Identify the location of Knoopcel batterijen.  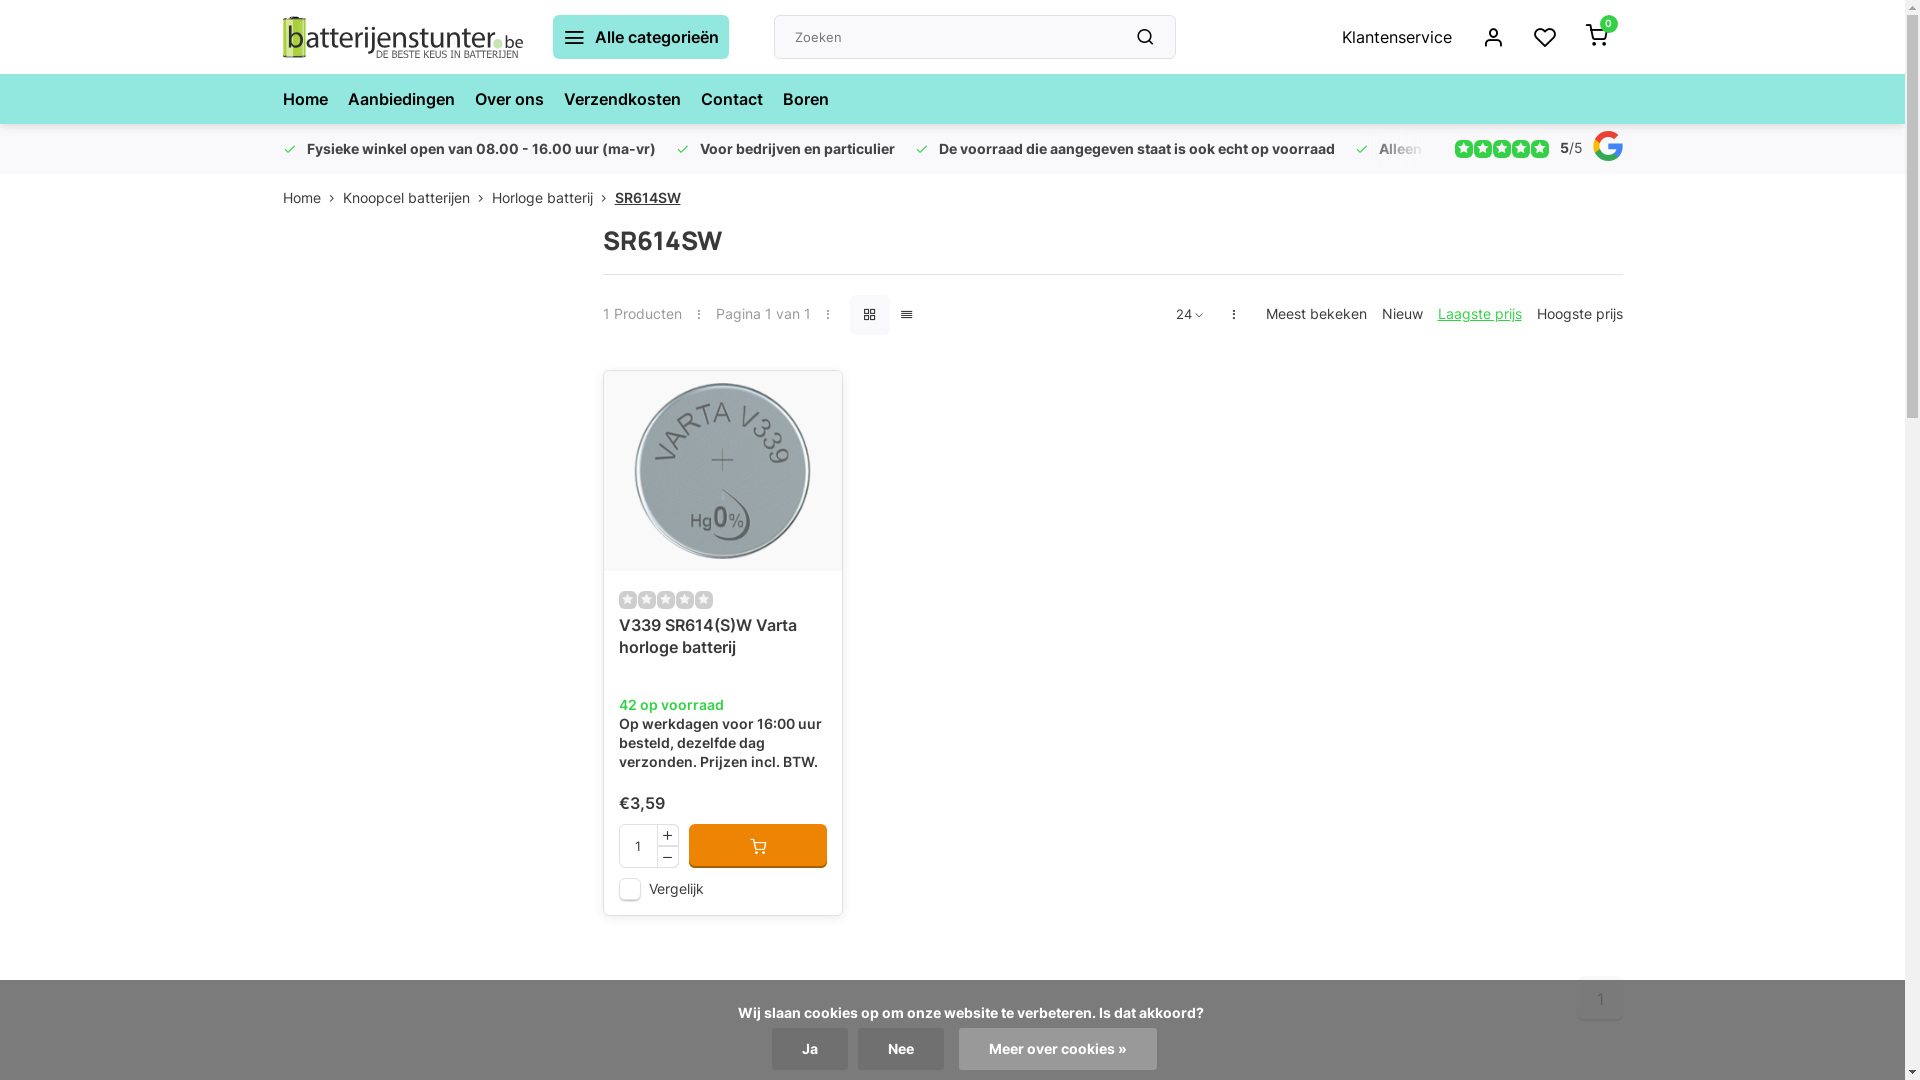
(416, 198).